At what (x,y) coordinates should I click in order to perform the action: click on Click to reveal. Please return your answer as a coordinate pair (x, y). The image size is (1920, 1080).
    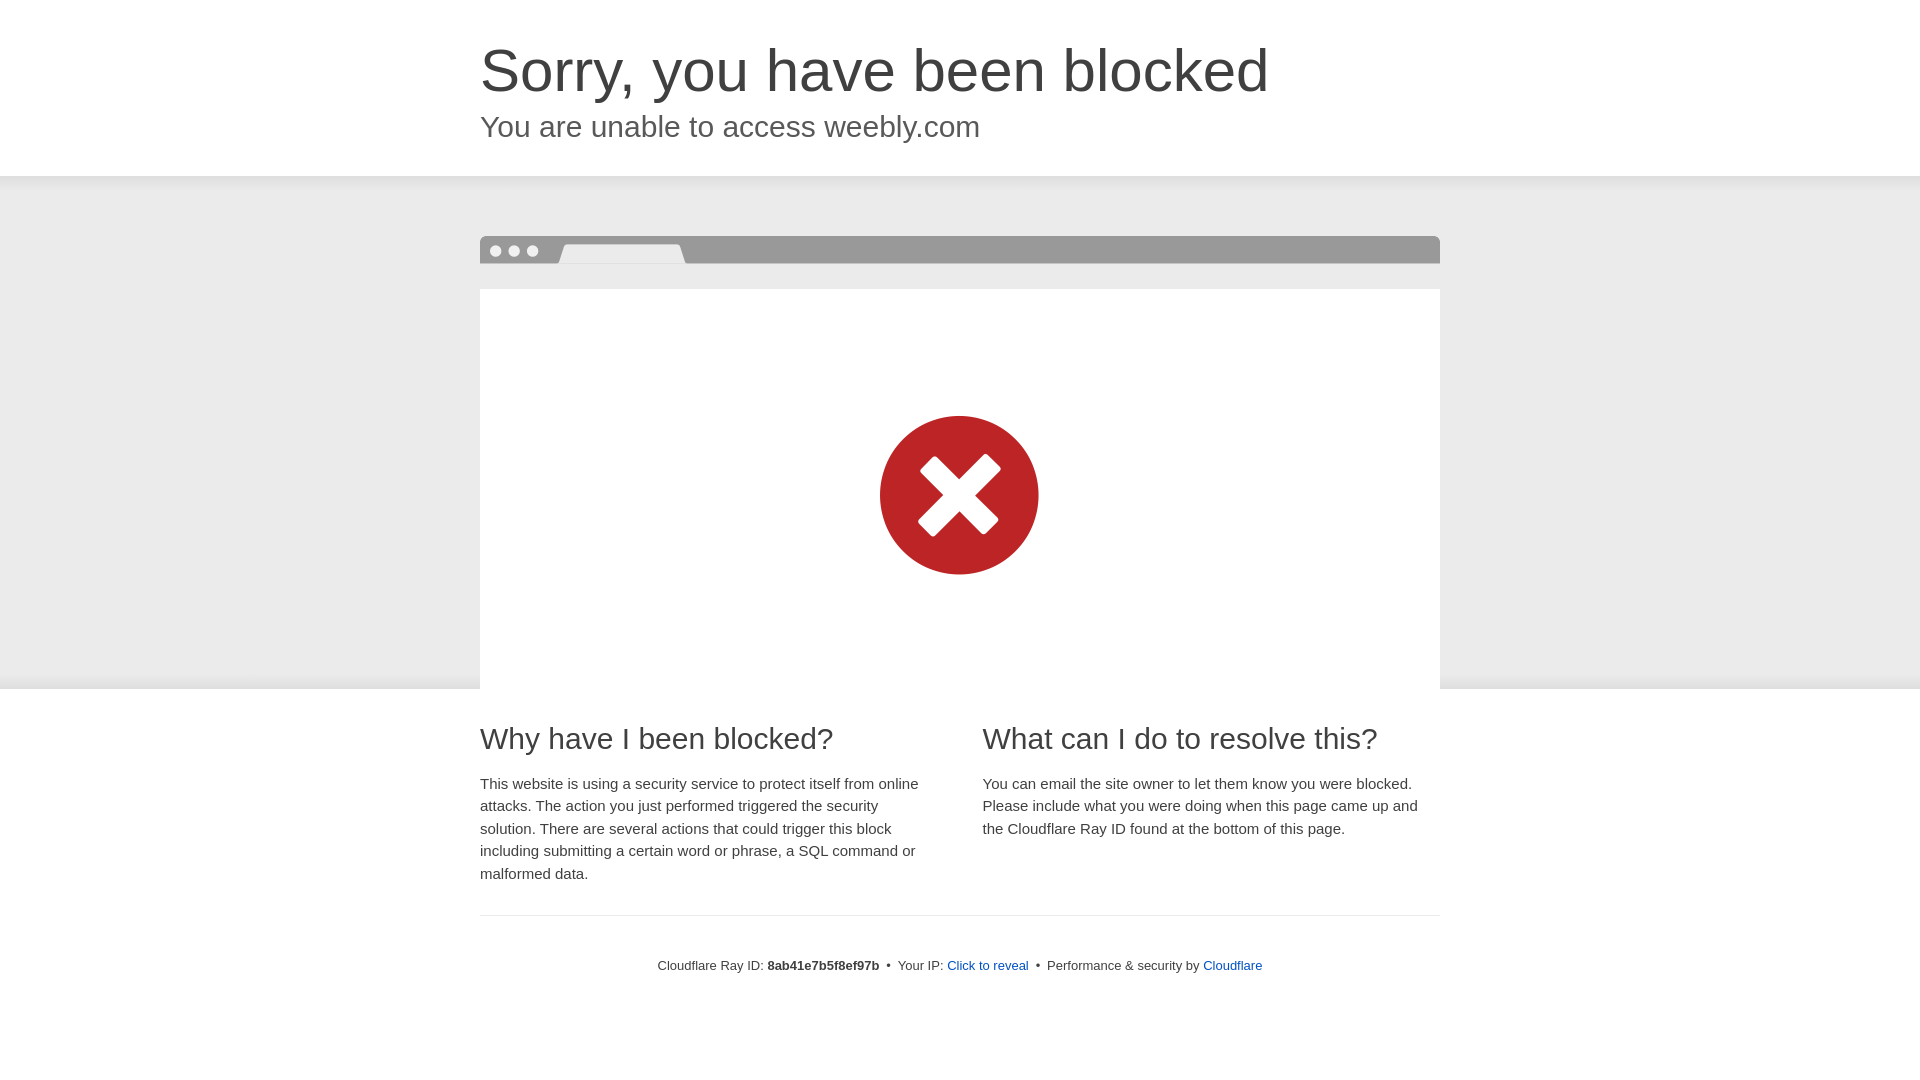
    Looking at the image, I should click on (988, 966).